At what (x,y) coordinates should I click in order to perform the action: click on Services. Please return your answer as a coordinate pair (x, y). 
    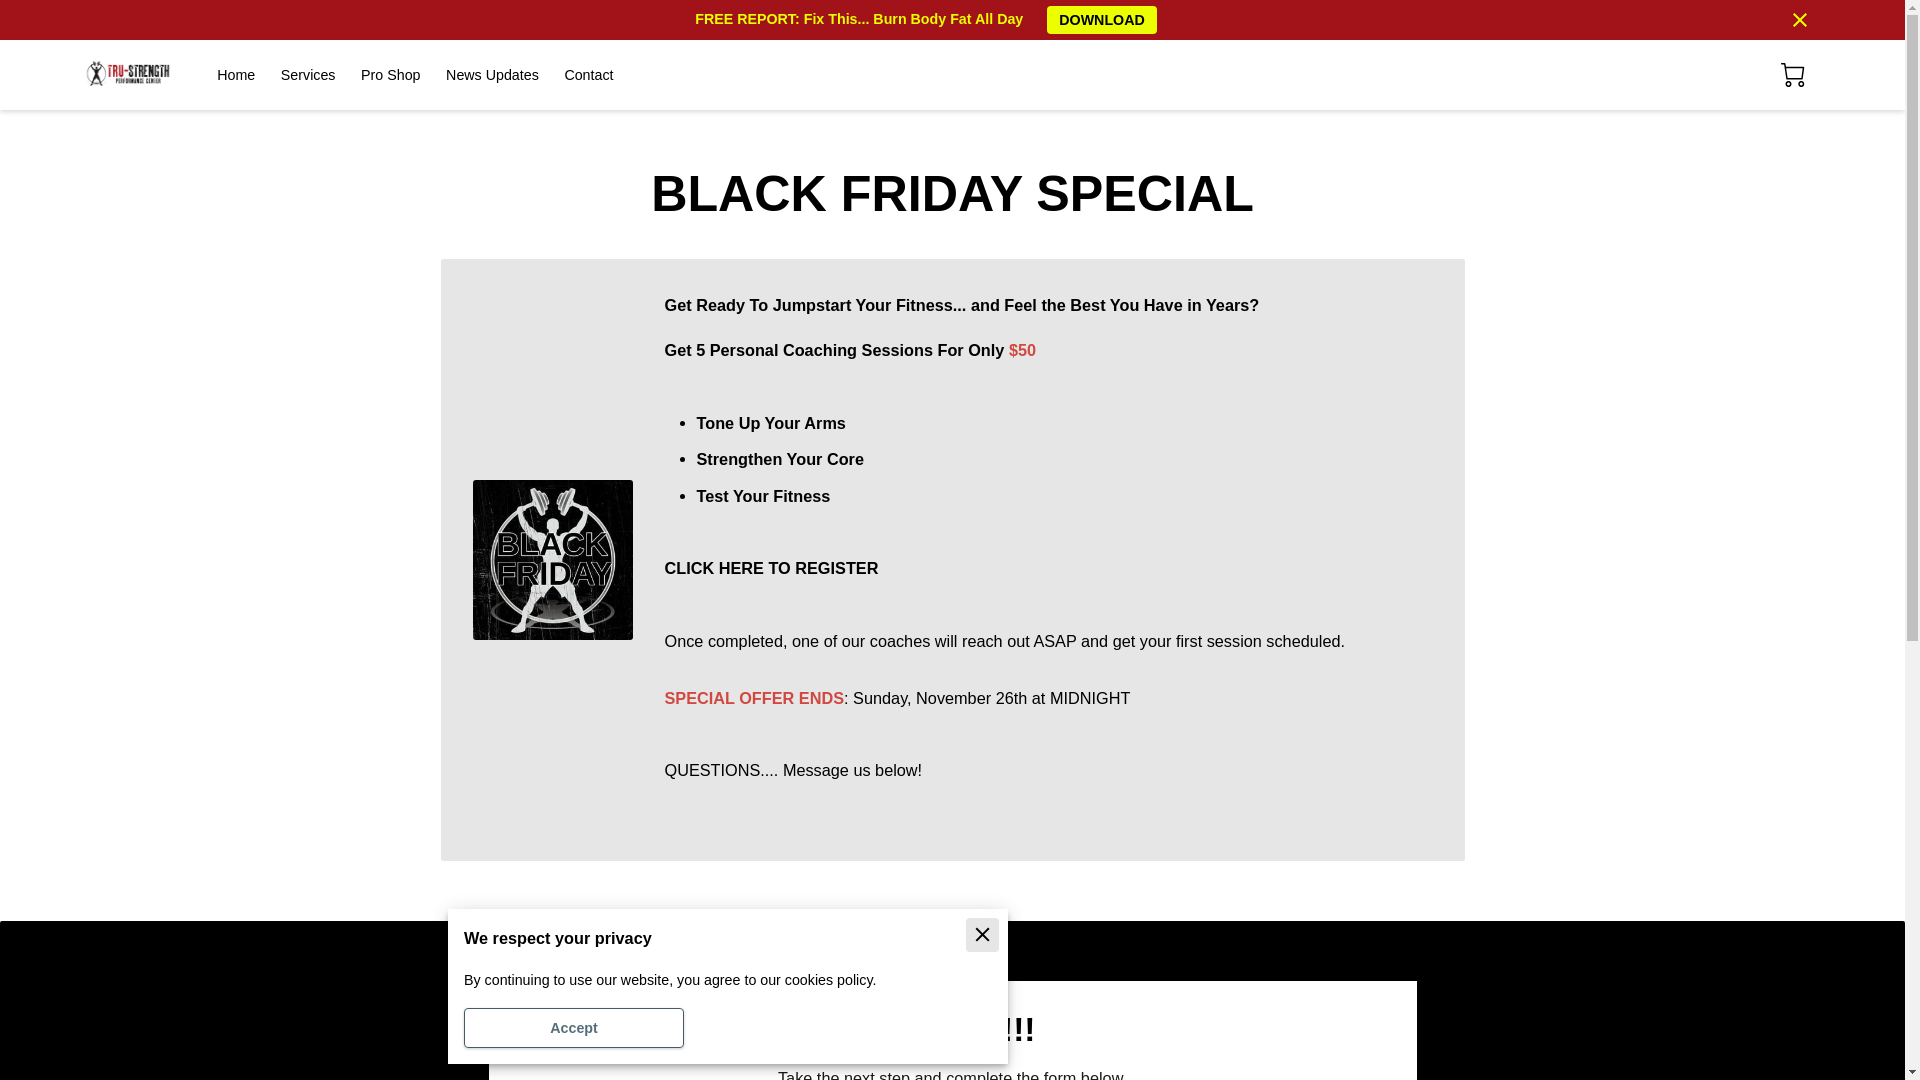
    Looking at the image, I should click on (308, 75).